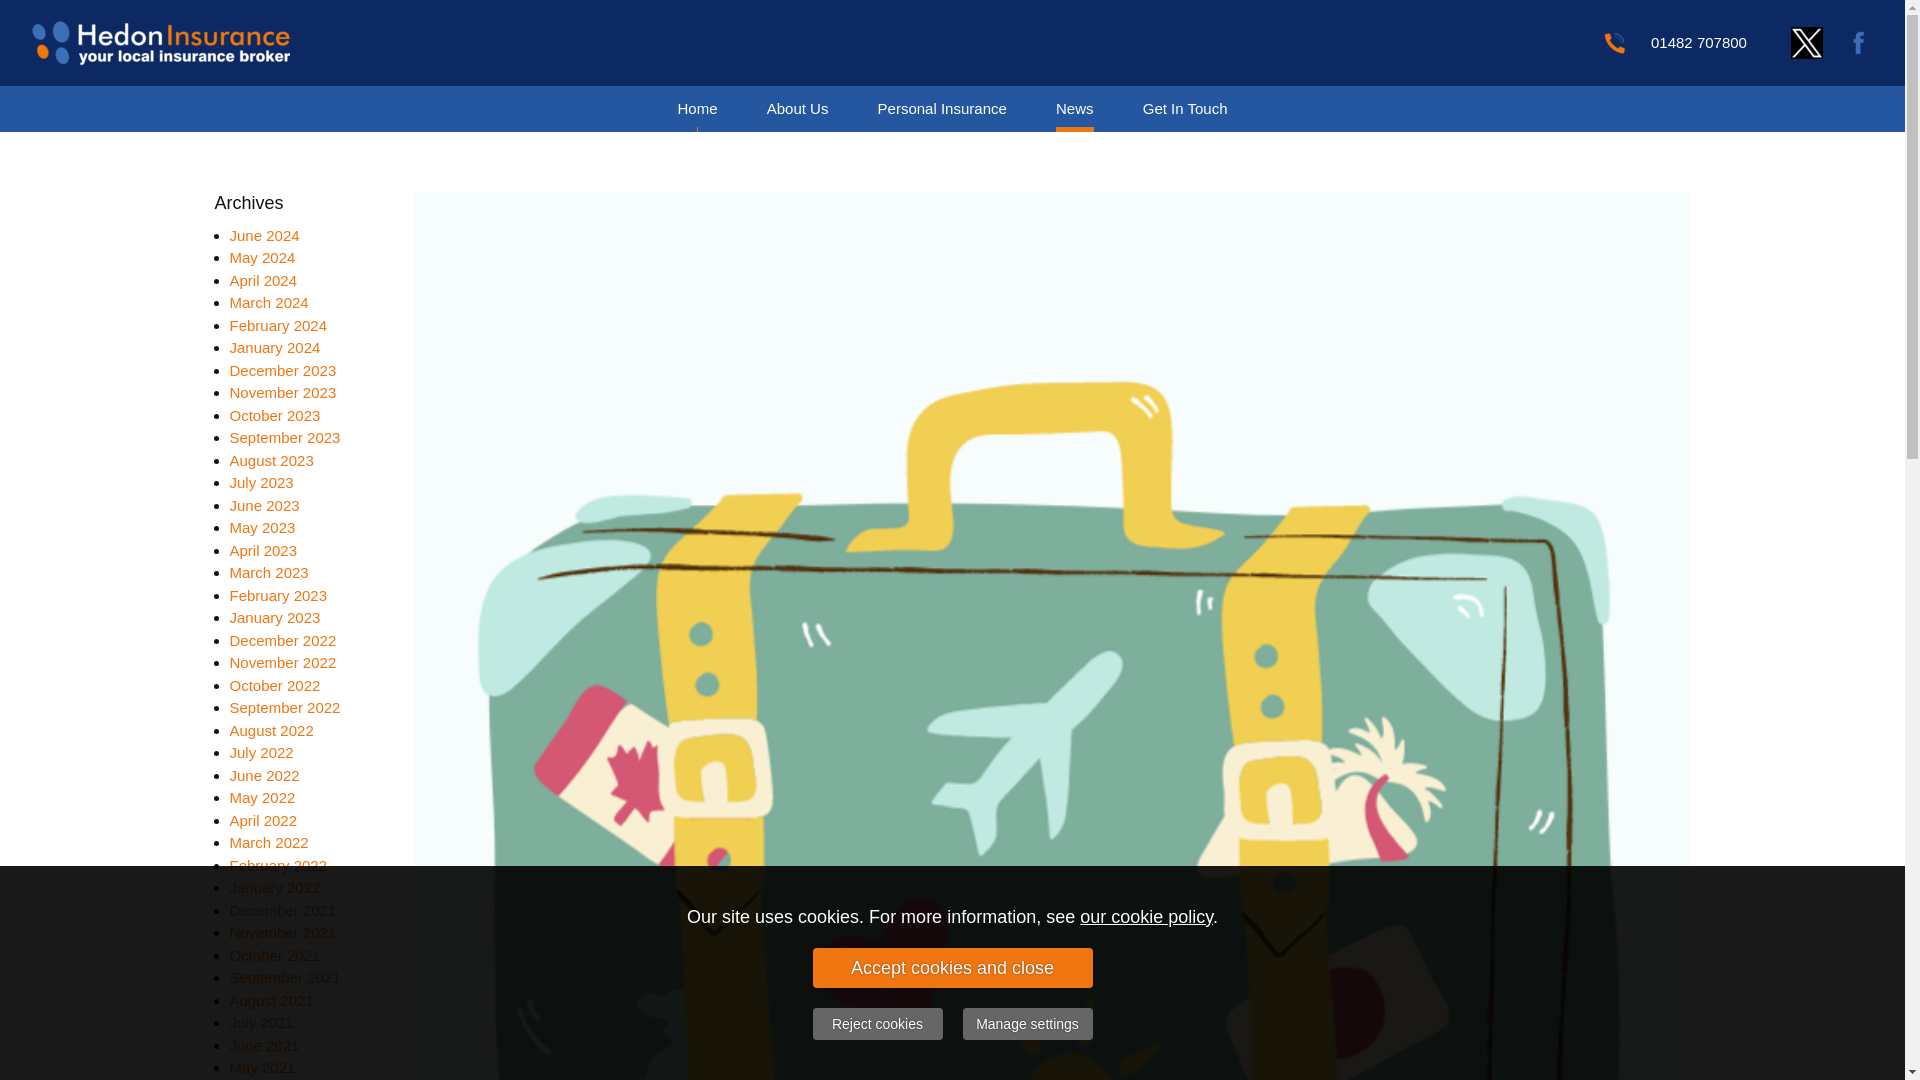 This screenshot has width=1920, height=1080. What do you see at coordinates (1185, 108) in the screenshot?
I see `Get In Touch` at bounding box center [1185, 108].